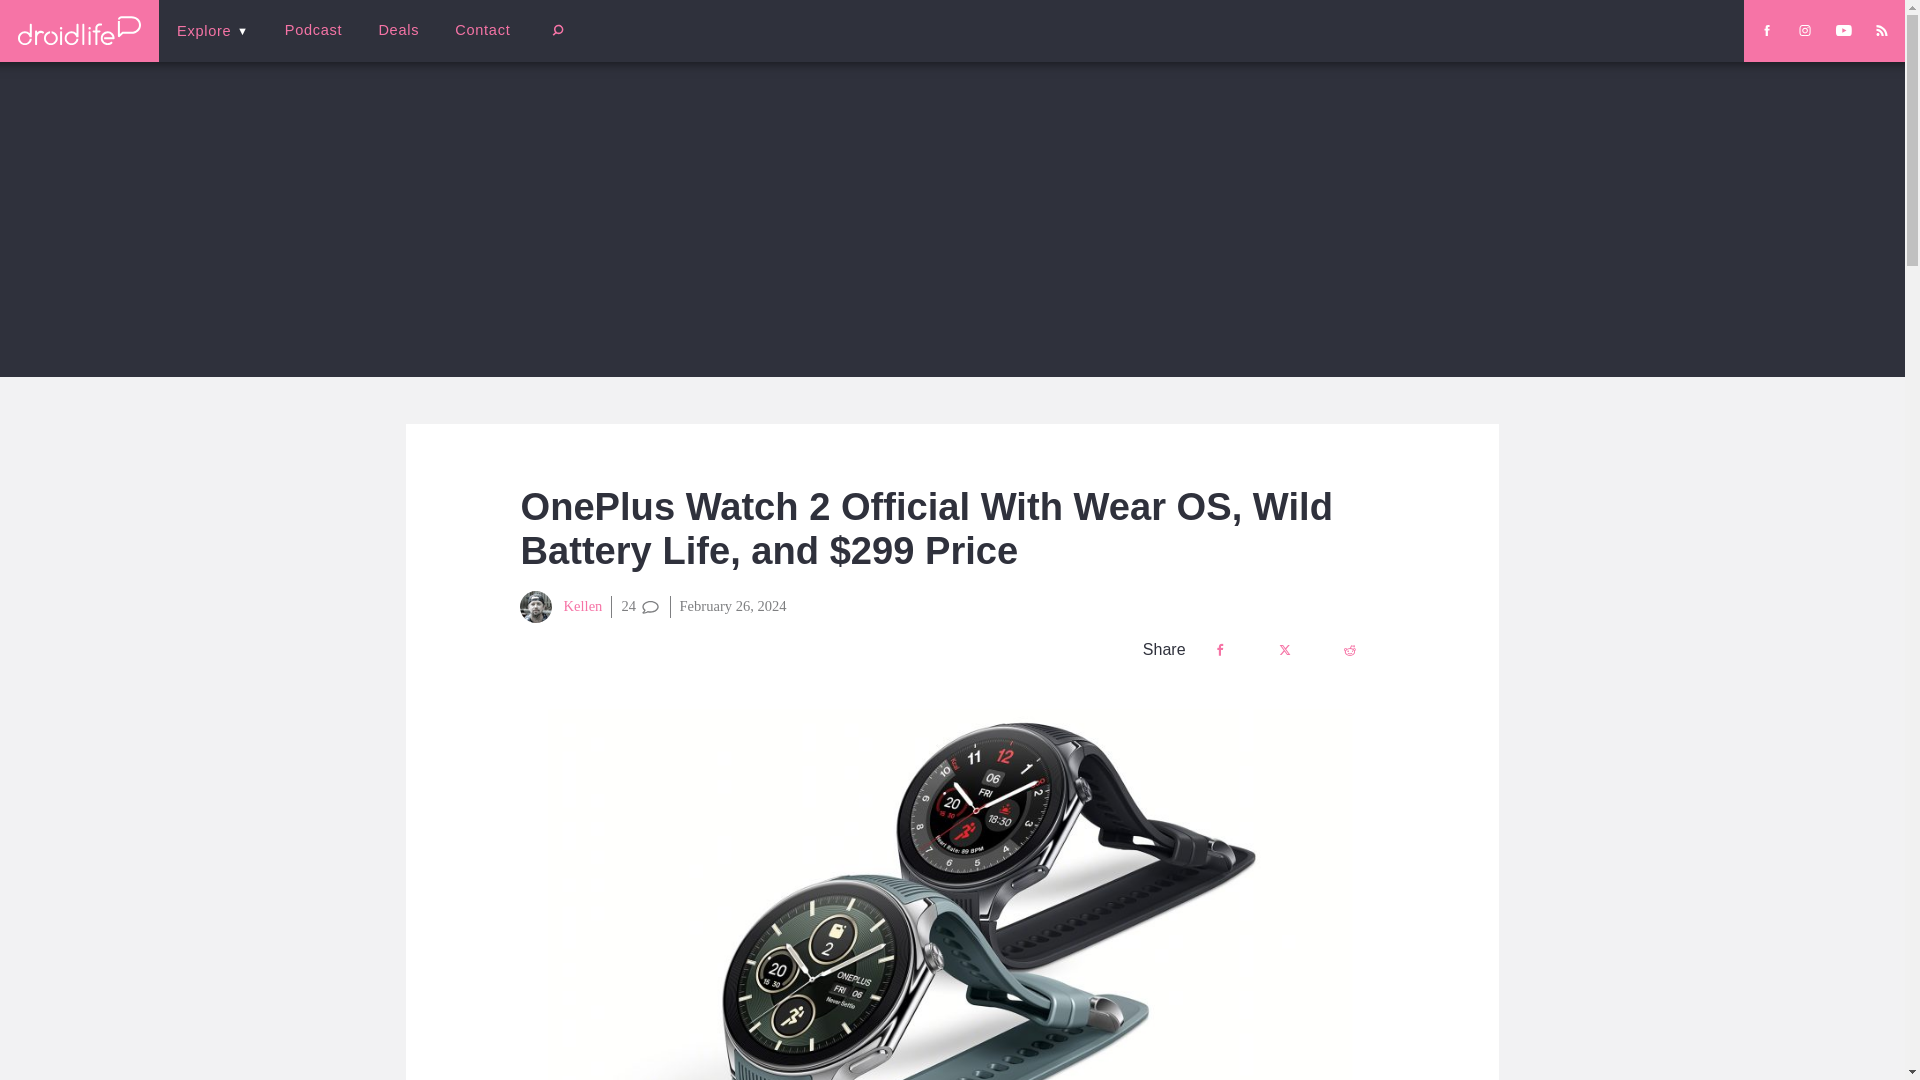  I want to click on Podcast, so click(313, 30).